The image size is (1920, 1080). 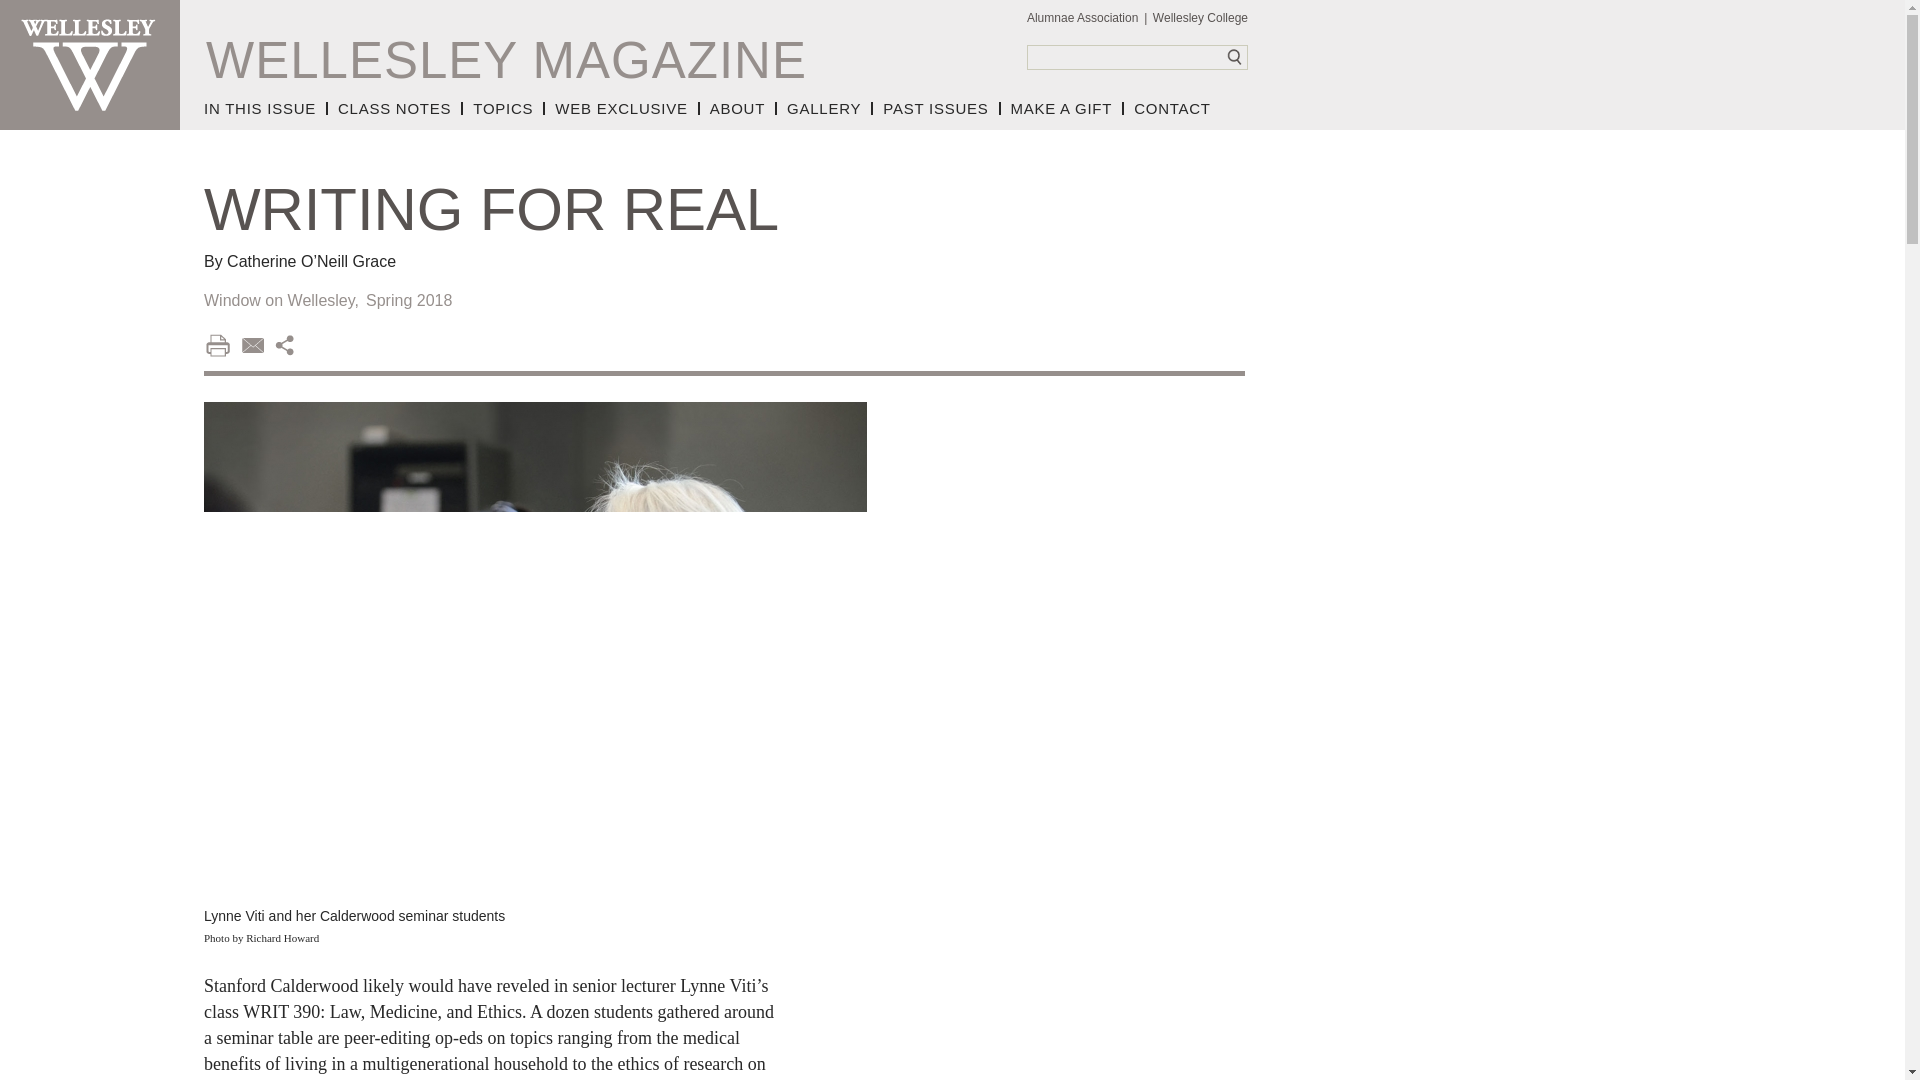 I want to click on WELLESLEY MAGAZINE, so click(x=506, y=60).